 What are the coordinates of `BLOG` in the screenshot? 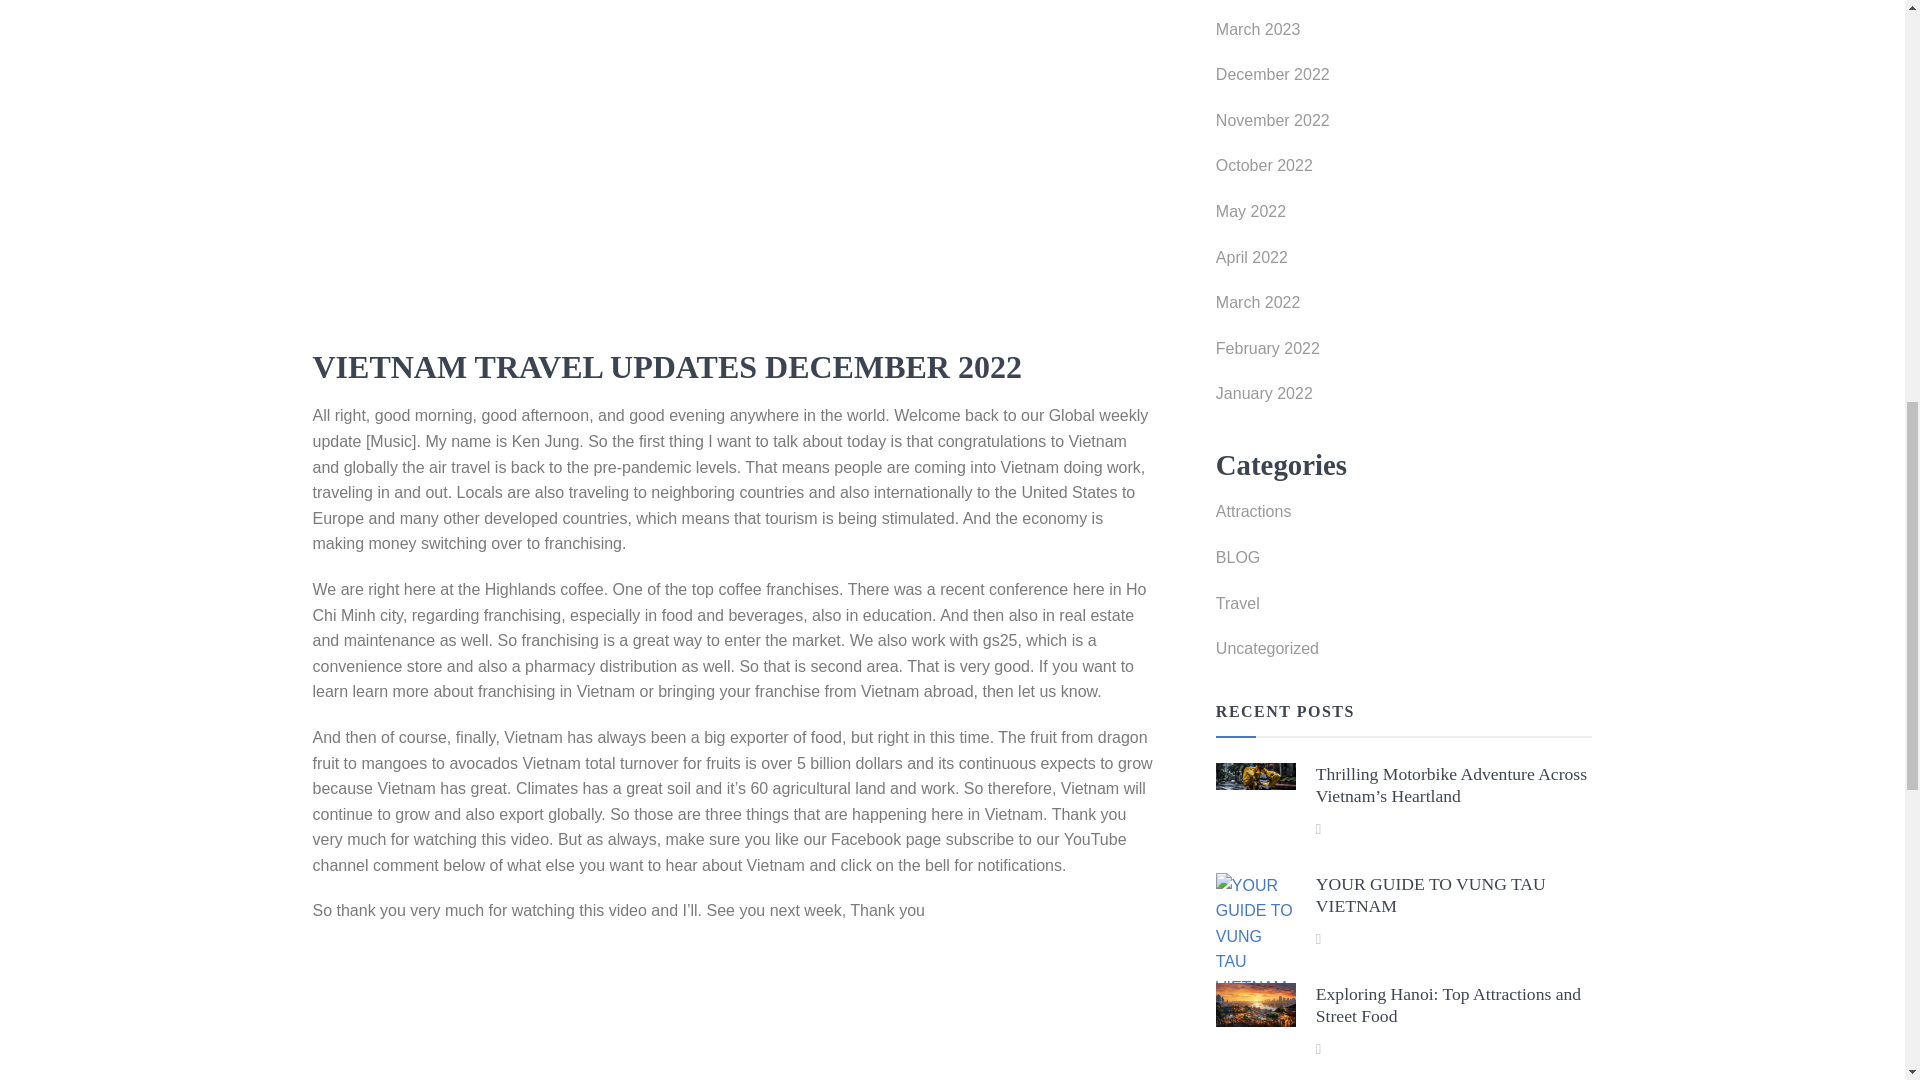 It's located at (1404, 563).